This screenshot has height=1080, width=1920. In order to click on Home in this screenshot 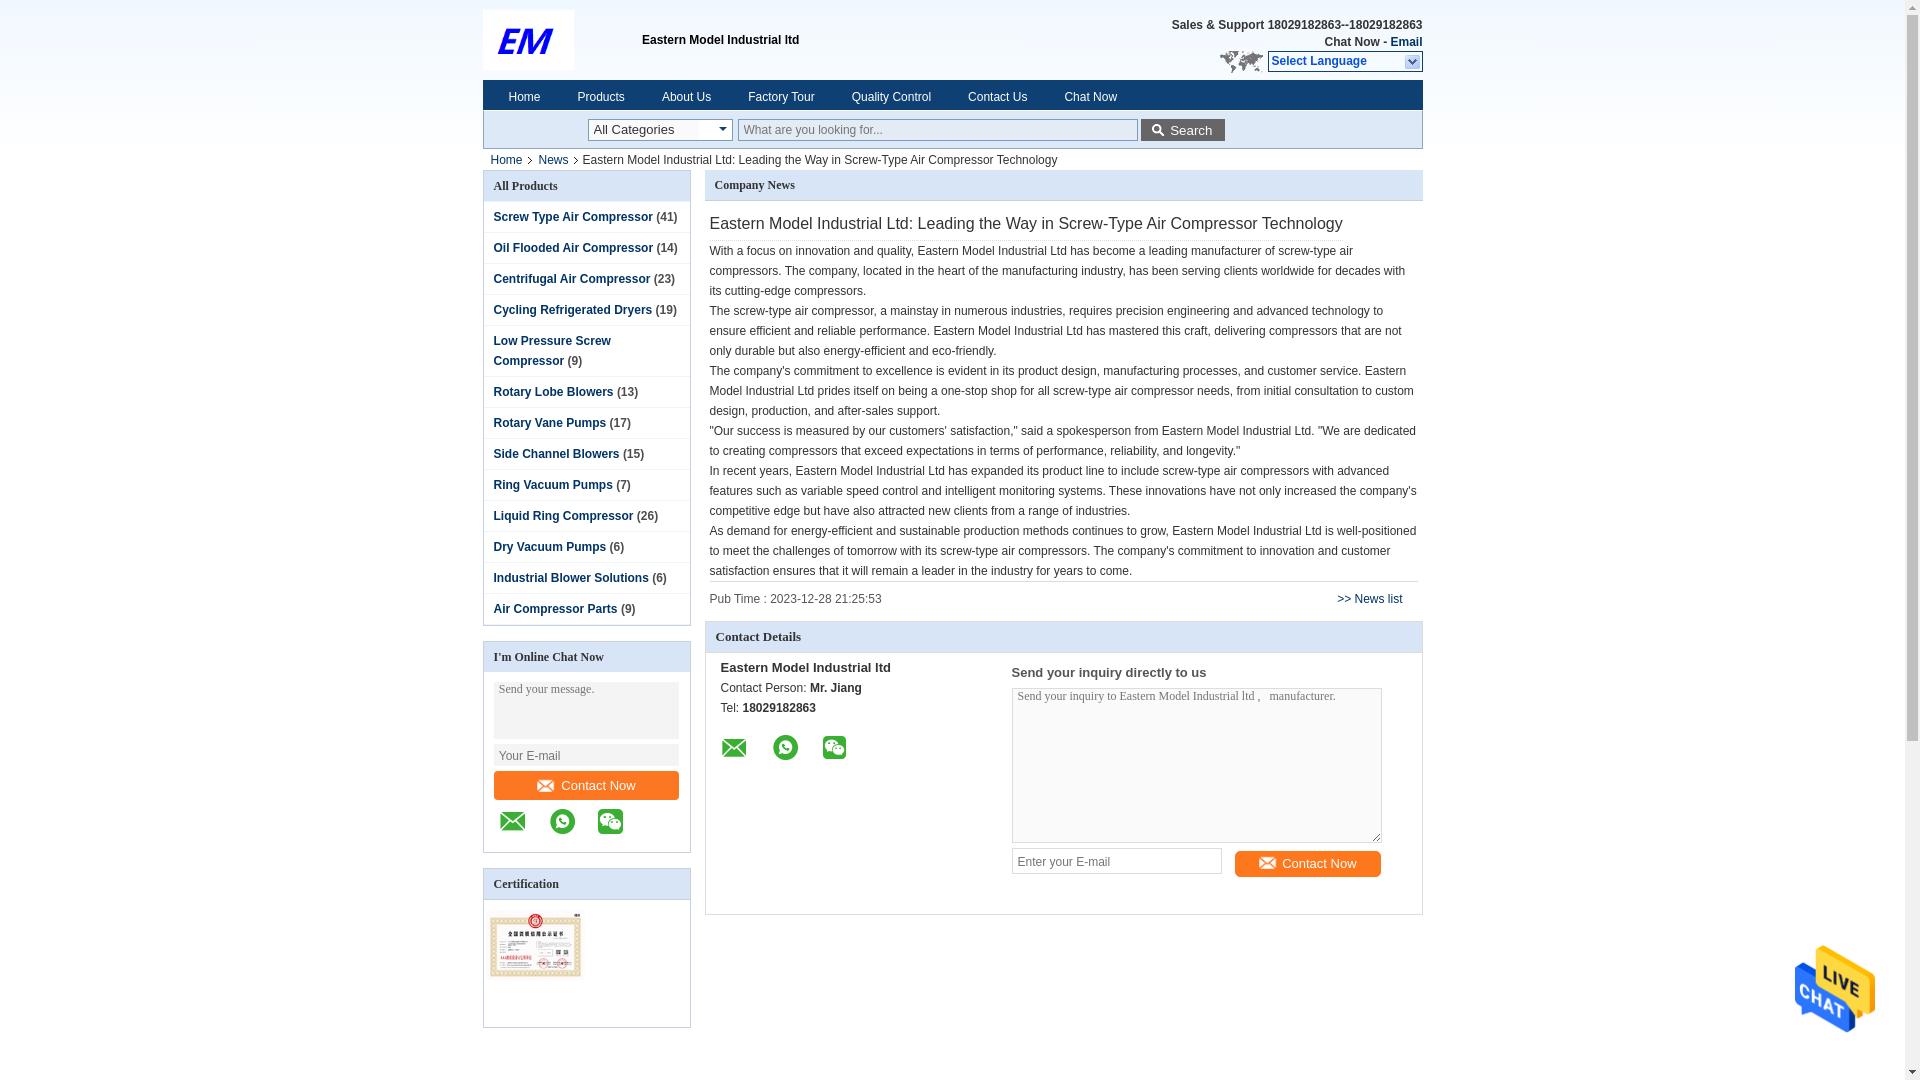, I will do `click(505, 160)`.